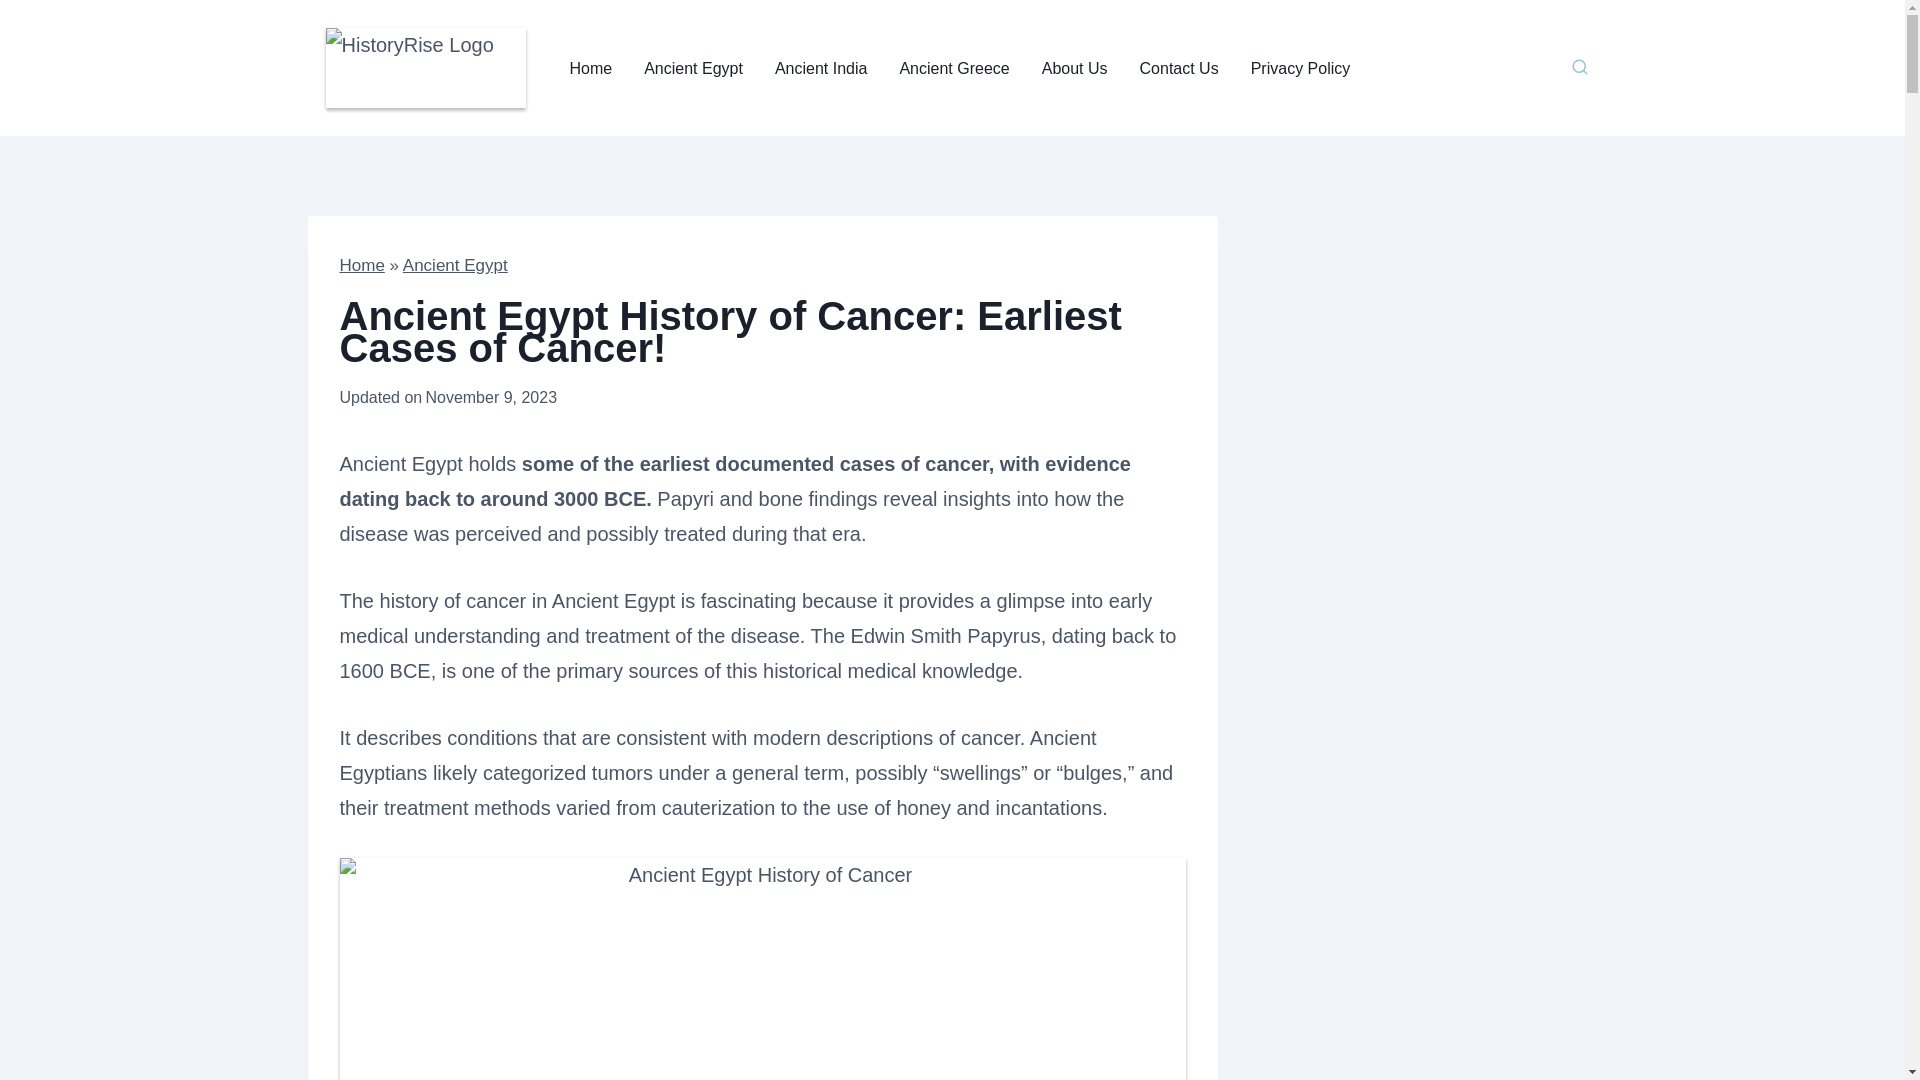 The image size is (1920, 1080). What do you see at coordinates (592, 68) in the screenshot?
I see `Home` at bounding box center [592, 68].